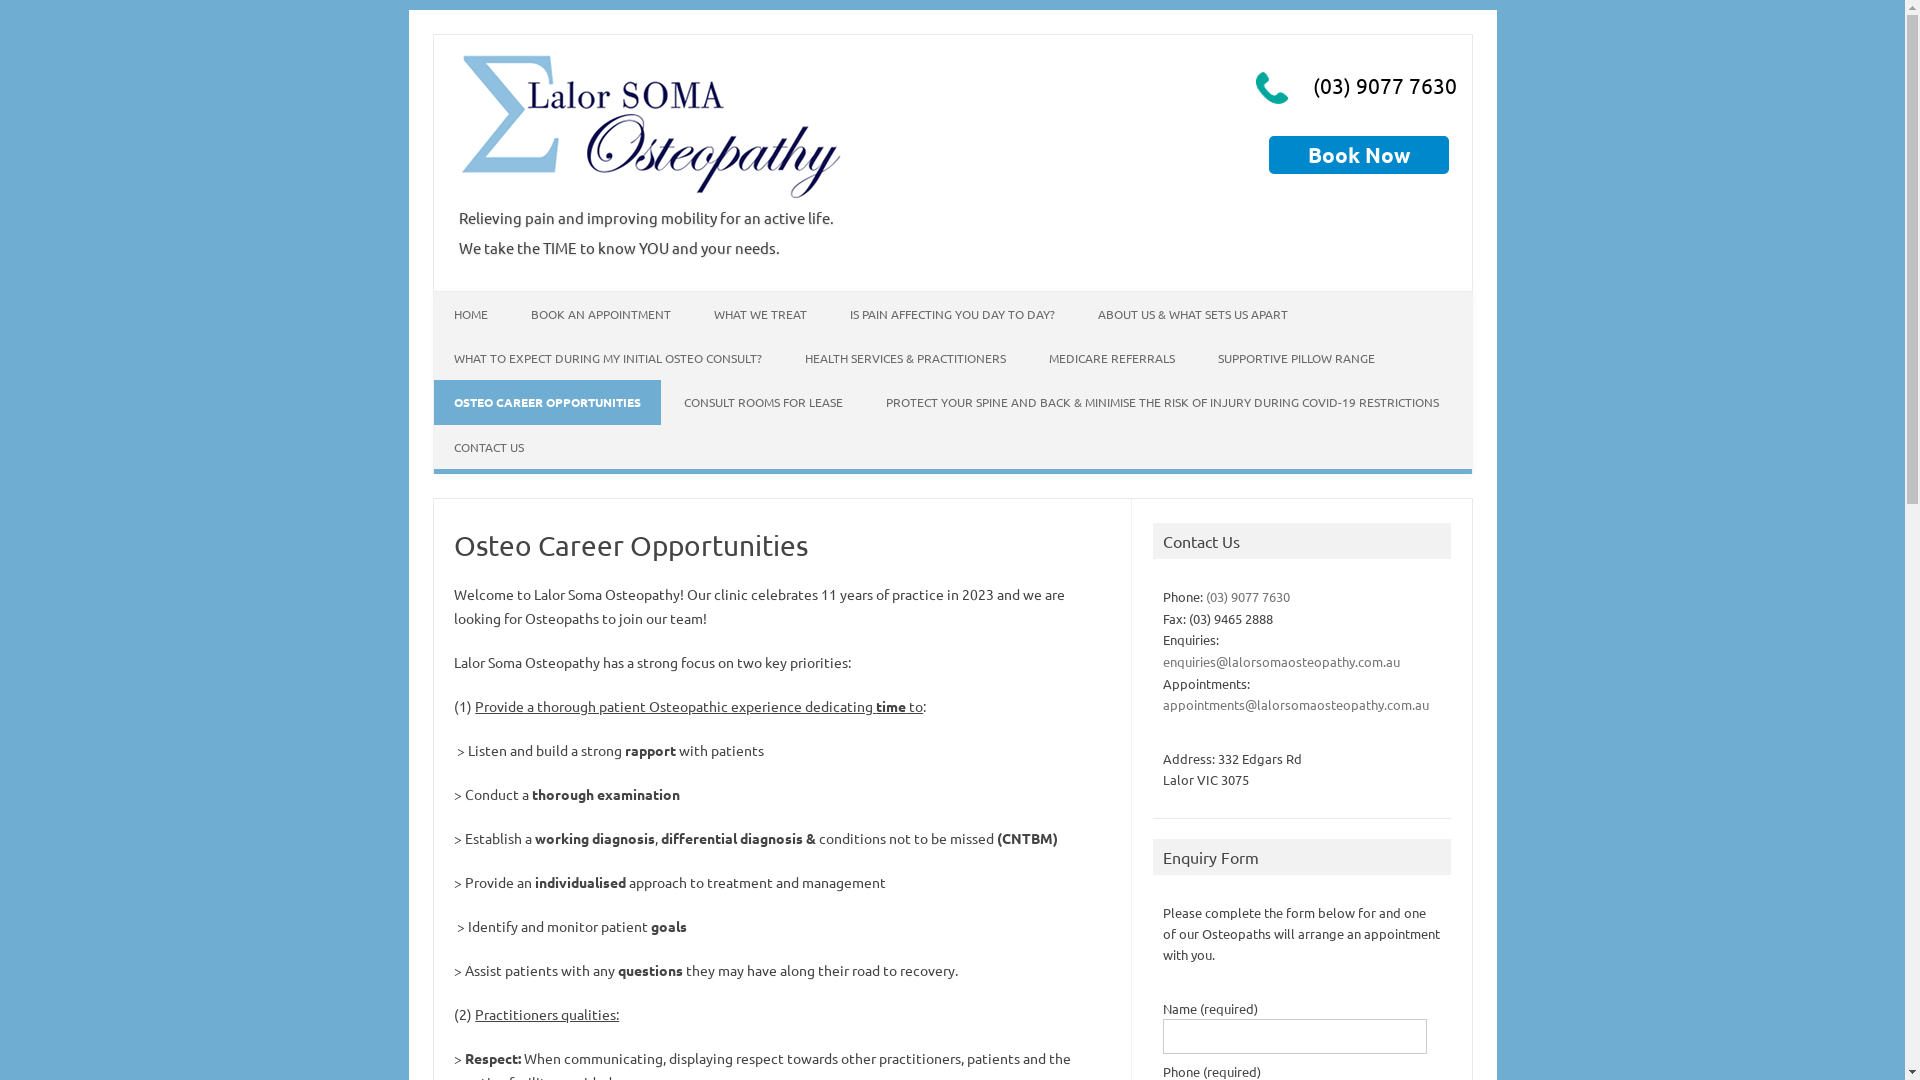 The width and height of the screenshot is (1920, 1080). I want to click on OSTEO CAREER OPPORTUNITIES, so click(548, 402).